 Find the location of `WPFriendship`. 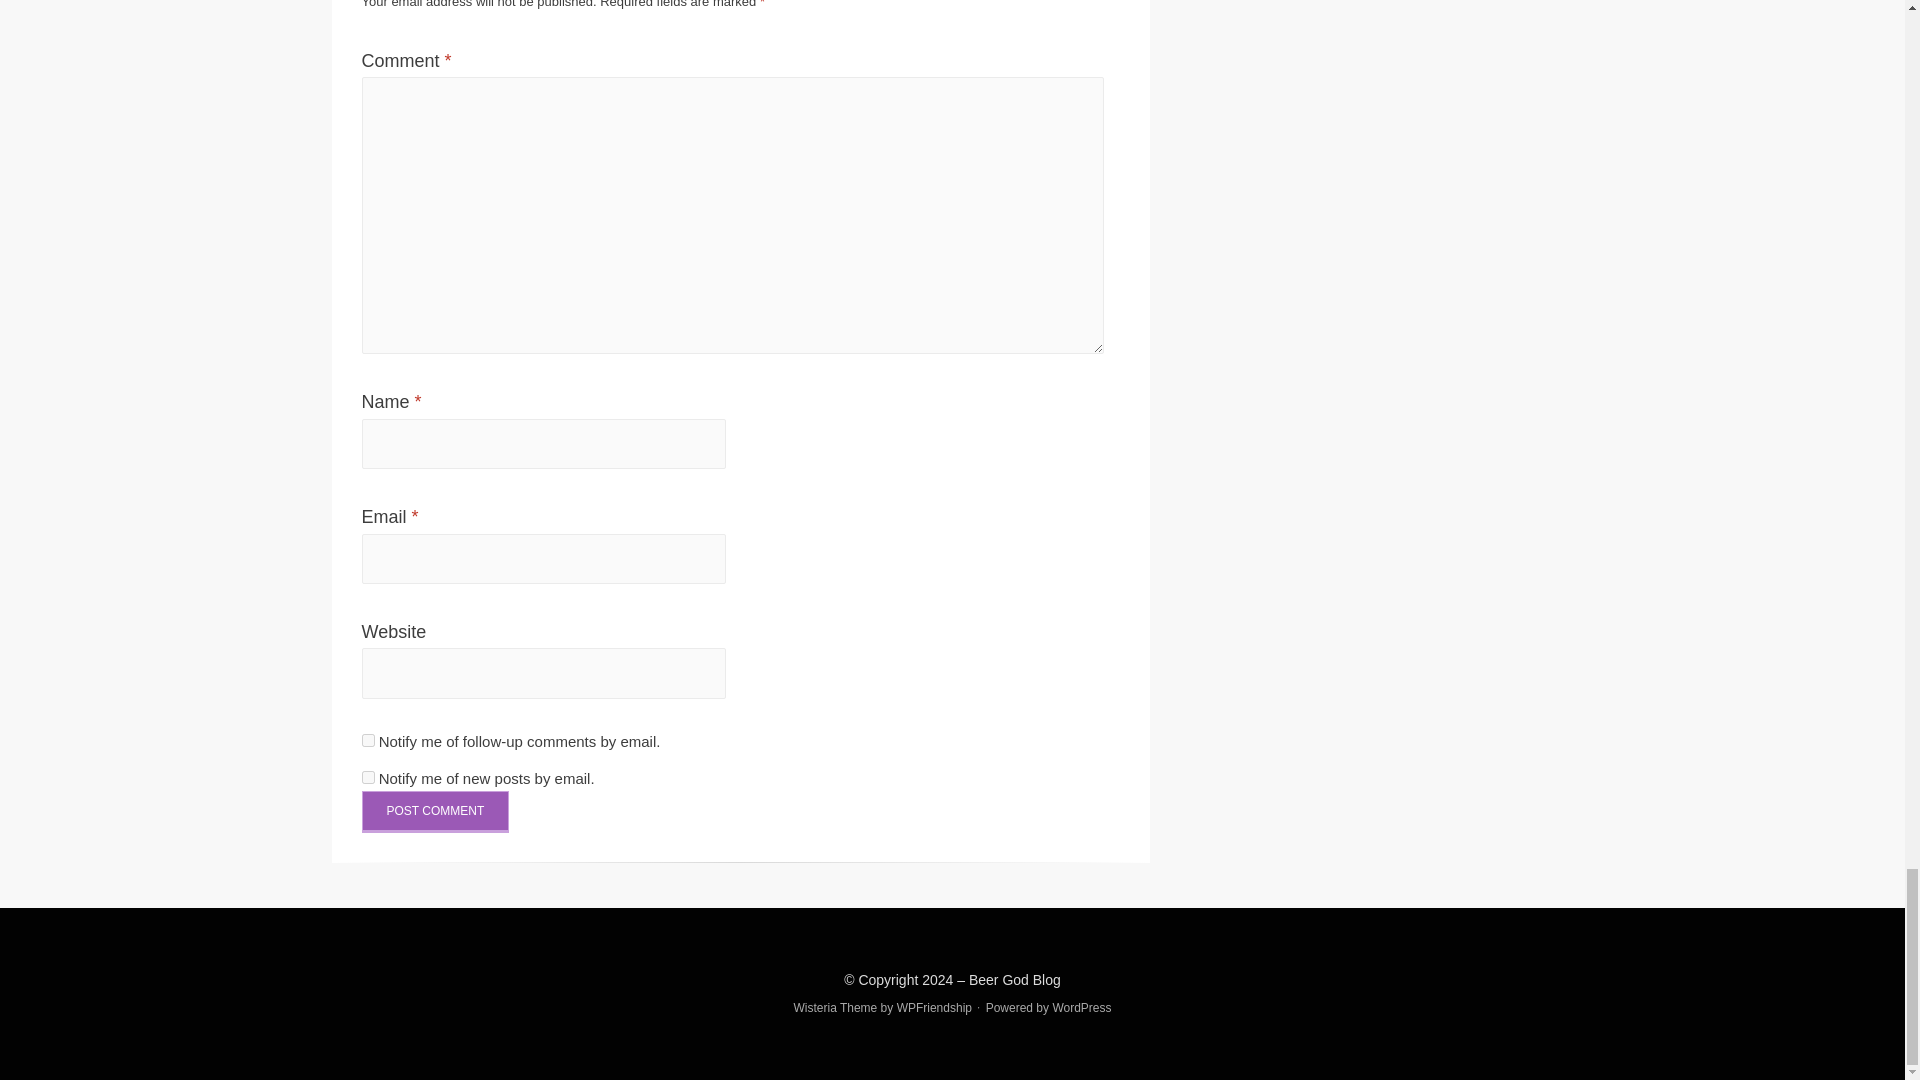

WPFriendship is located at coordinates (934, 1008).